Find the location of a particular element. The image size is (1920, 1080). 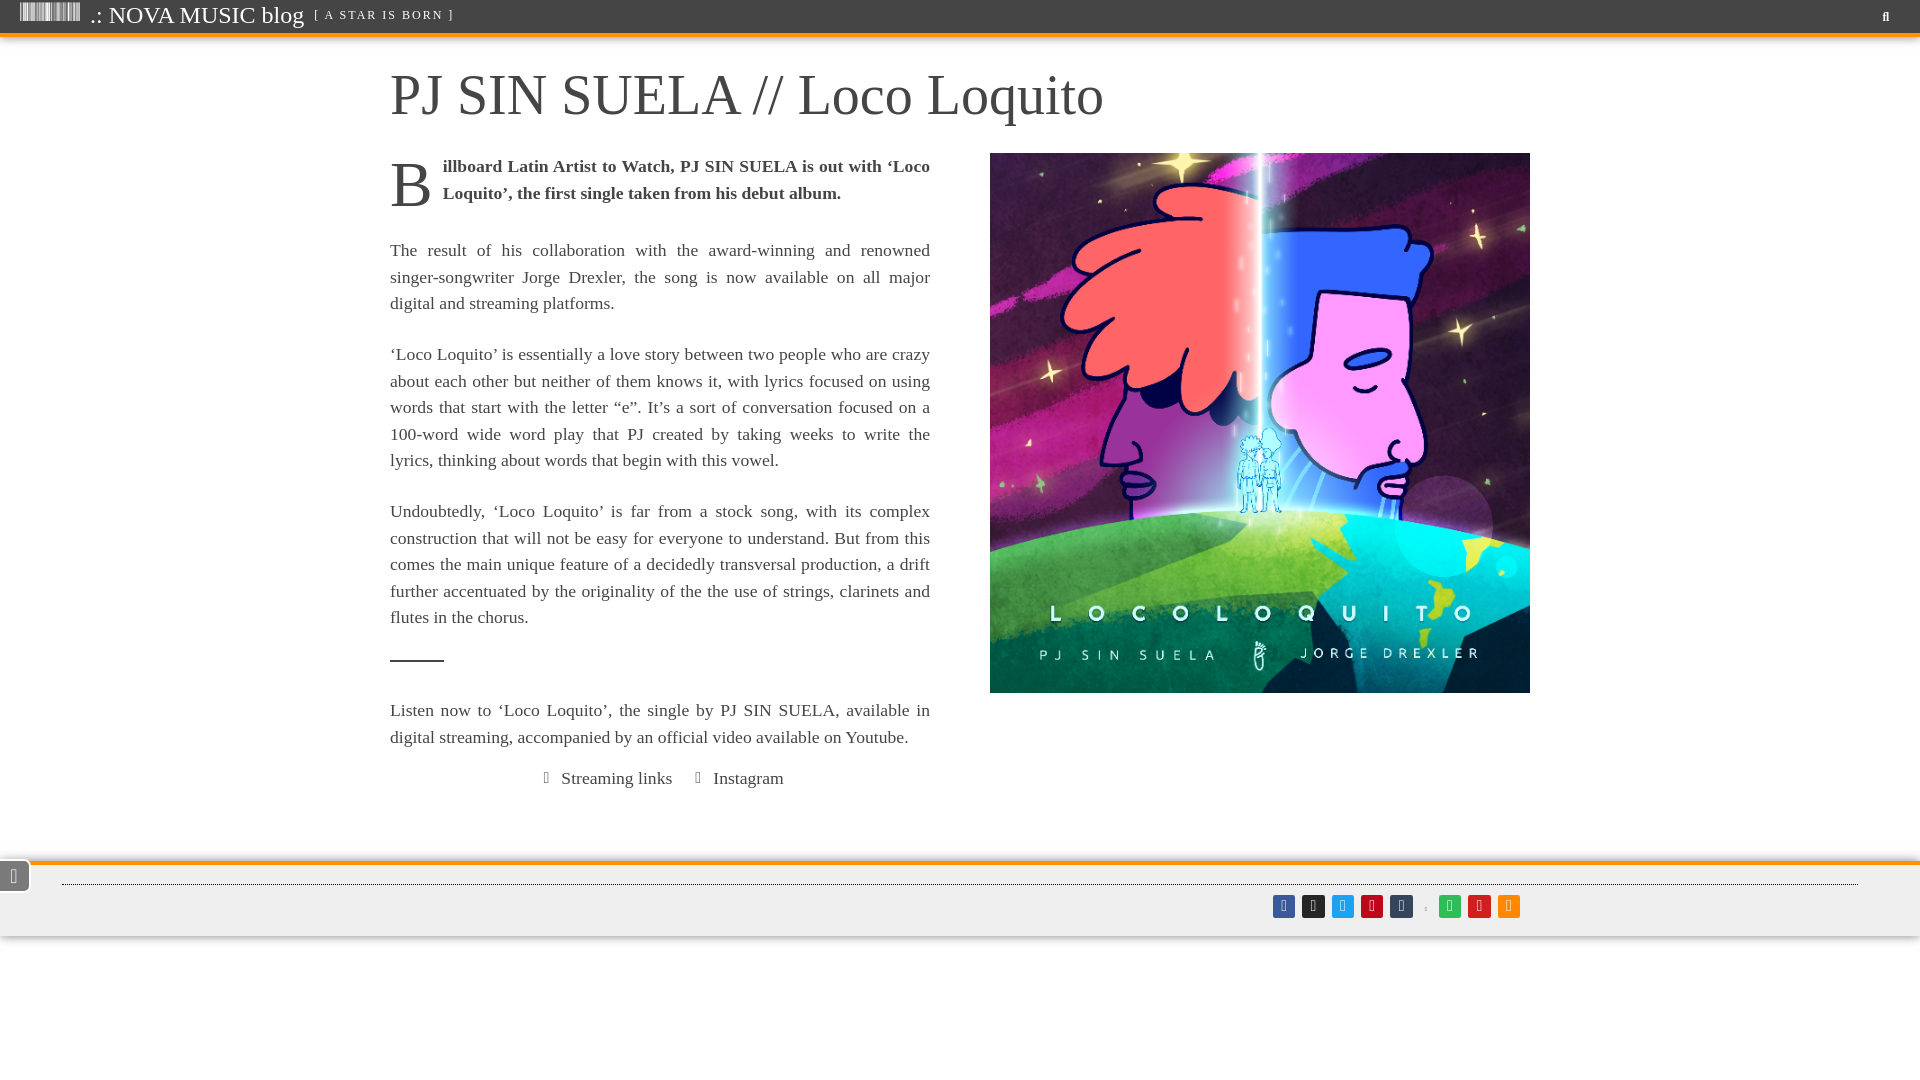

Instagram is located at coordinates (735, 777).